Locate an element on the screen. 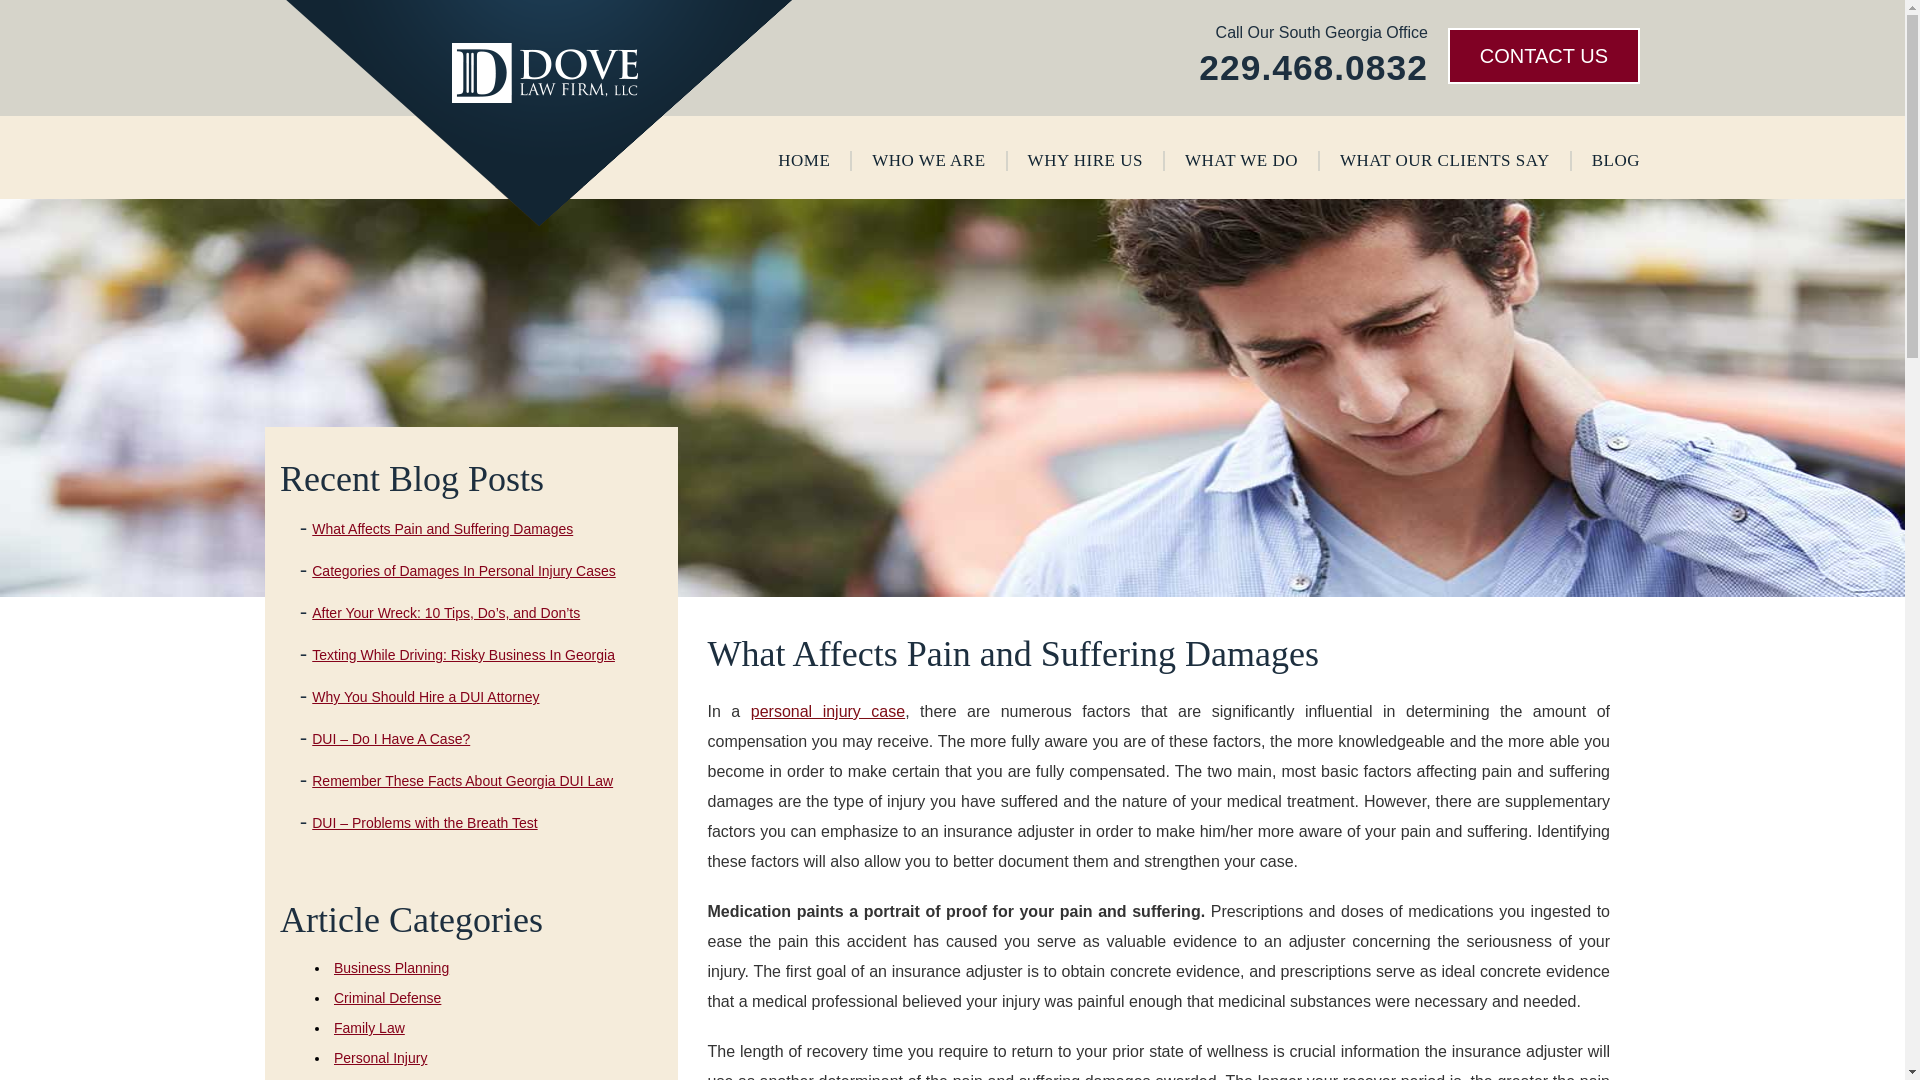 The image size is (1920, 1080). HOME is located at coordinates (803, 160).